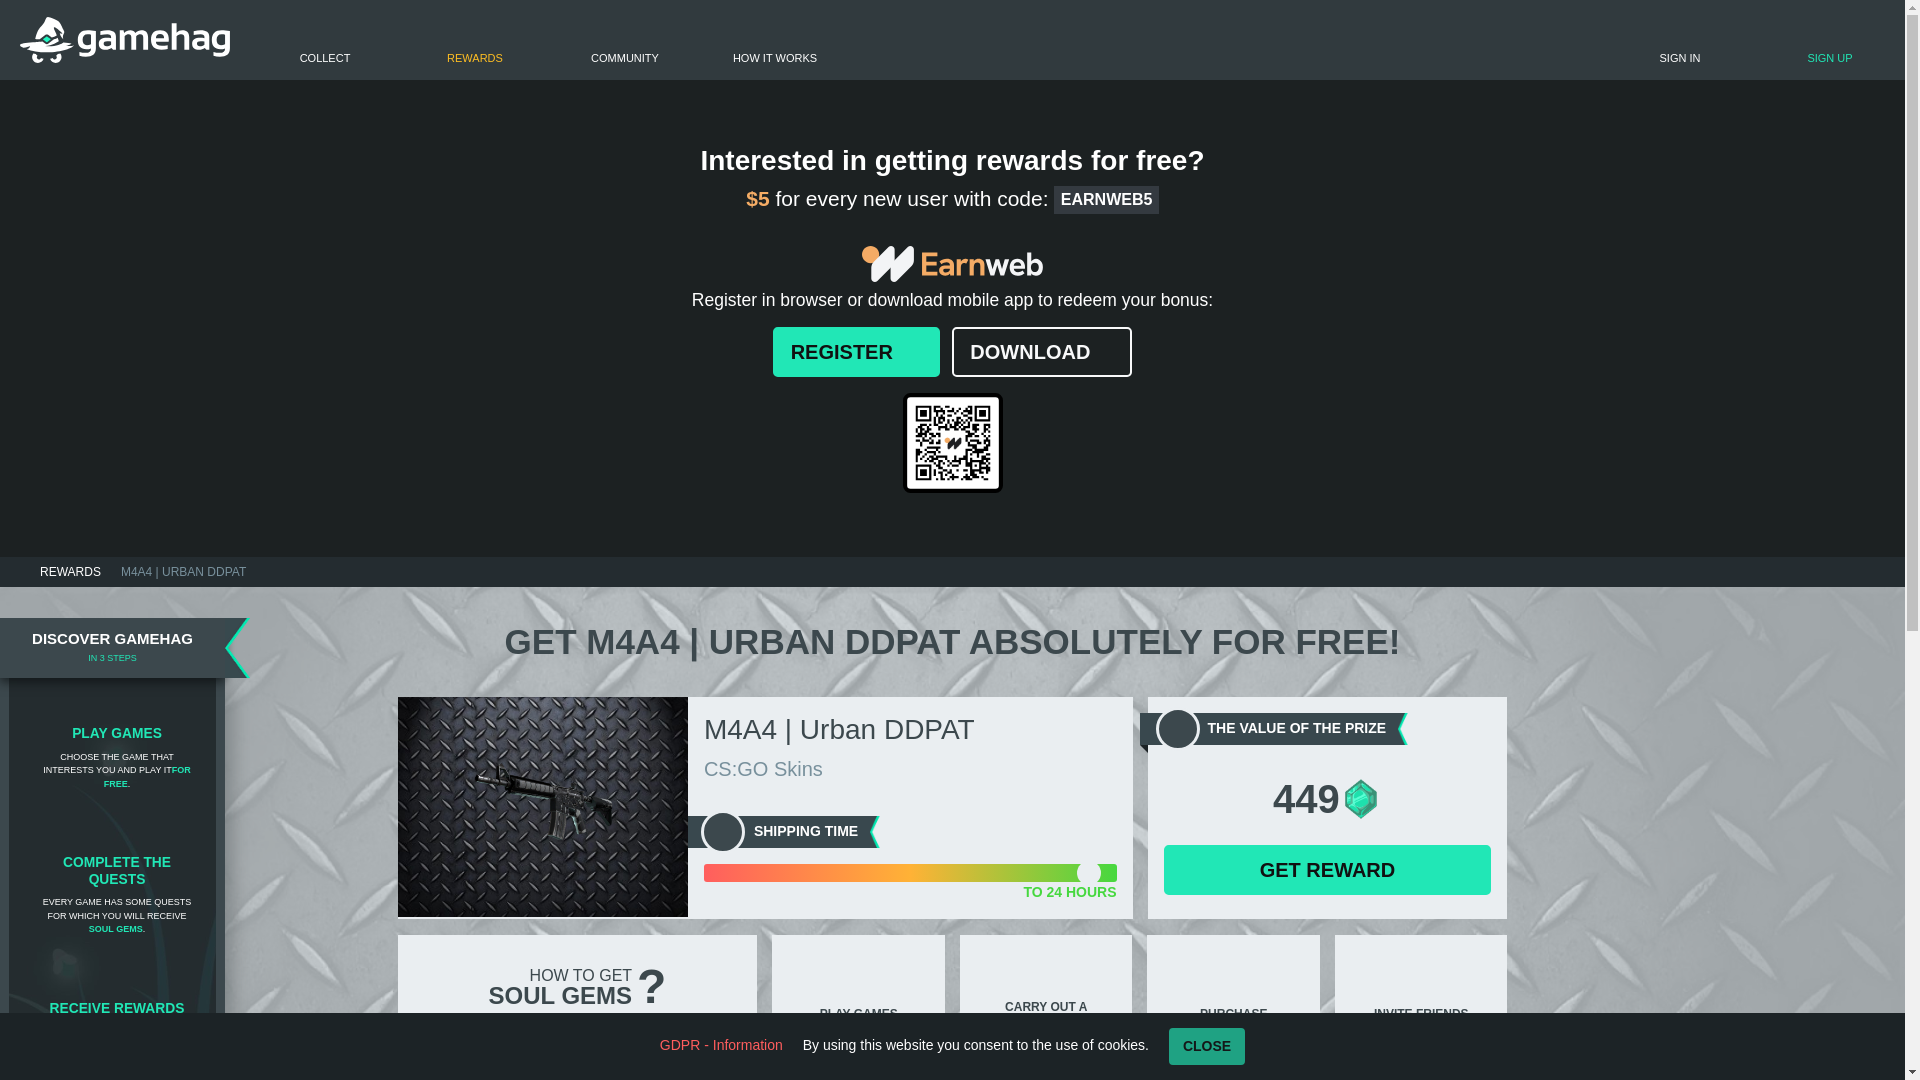 The width and height of the screenshot is (1920, 1080). I want to click on REWARDS, so click(70, 572).